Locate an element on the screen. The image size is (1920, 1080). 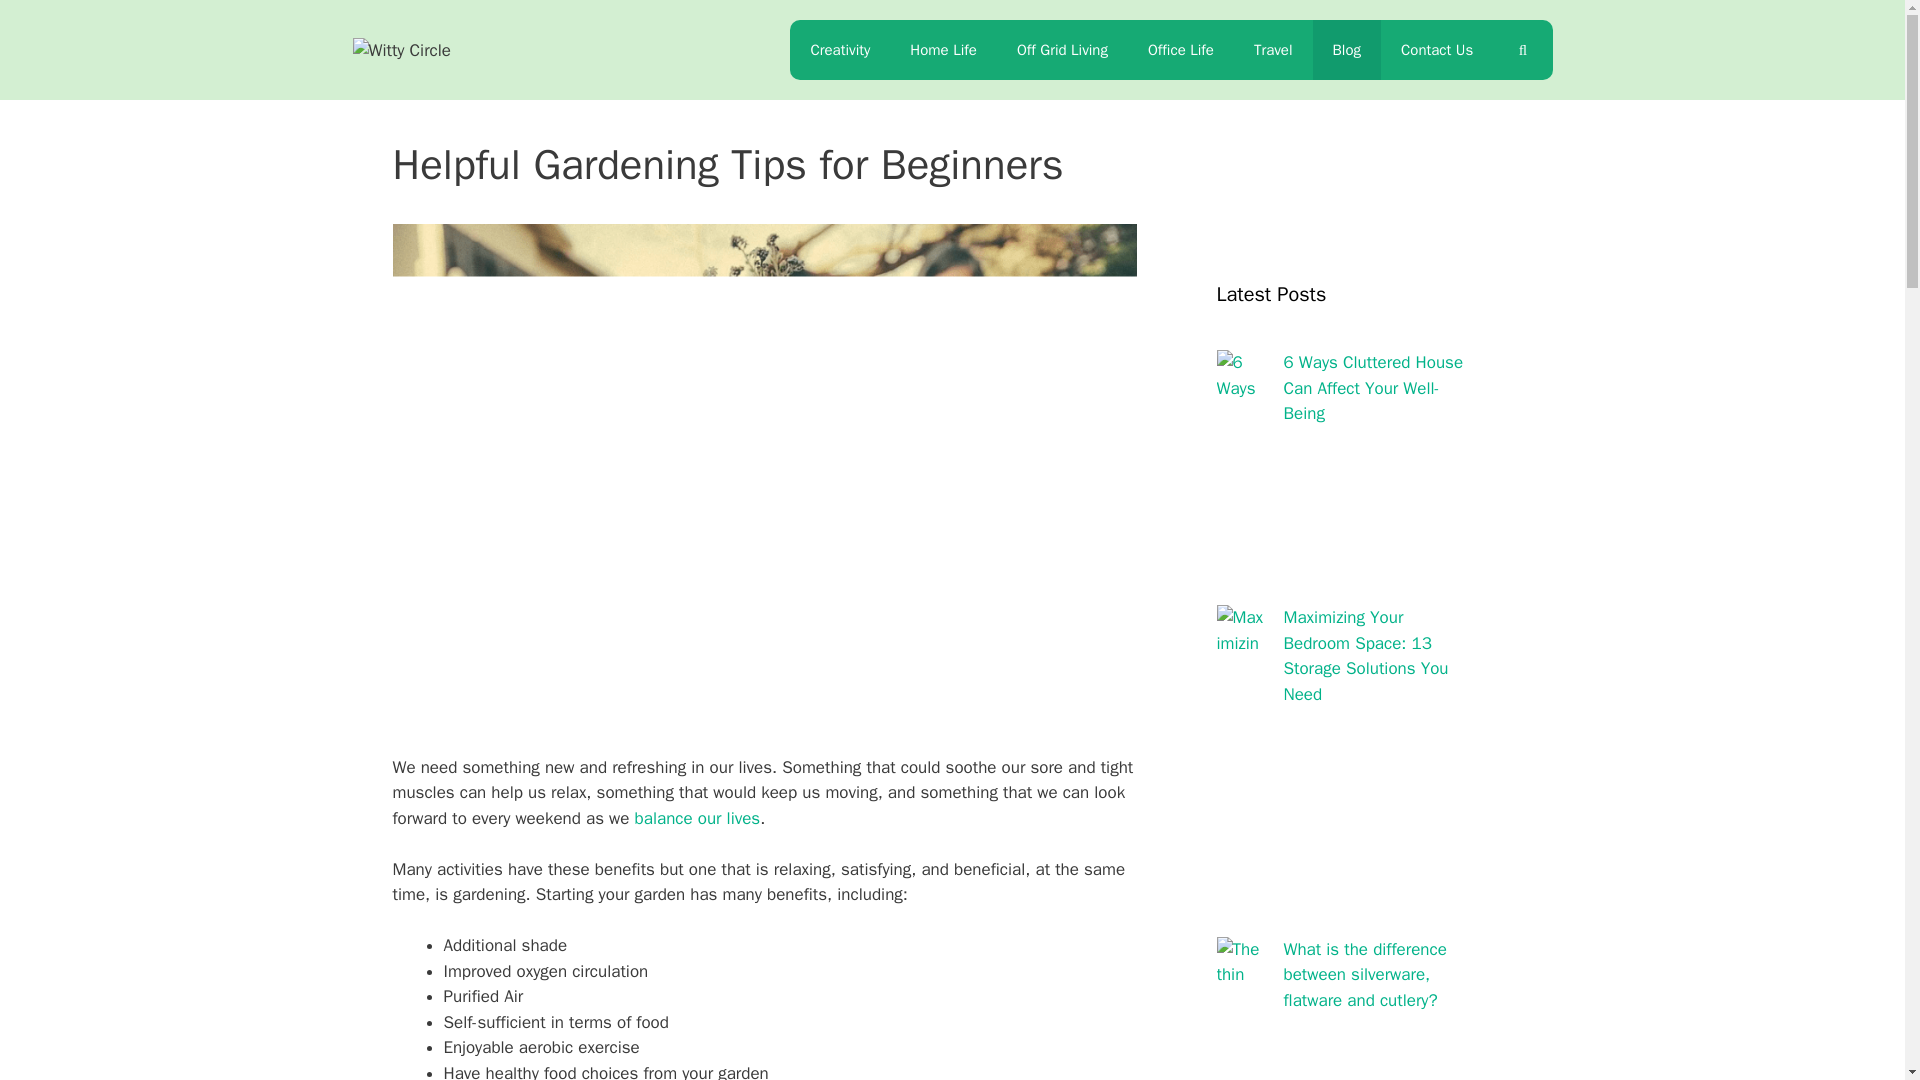
Office Life is located at coordinates (1181, 50).